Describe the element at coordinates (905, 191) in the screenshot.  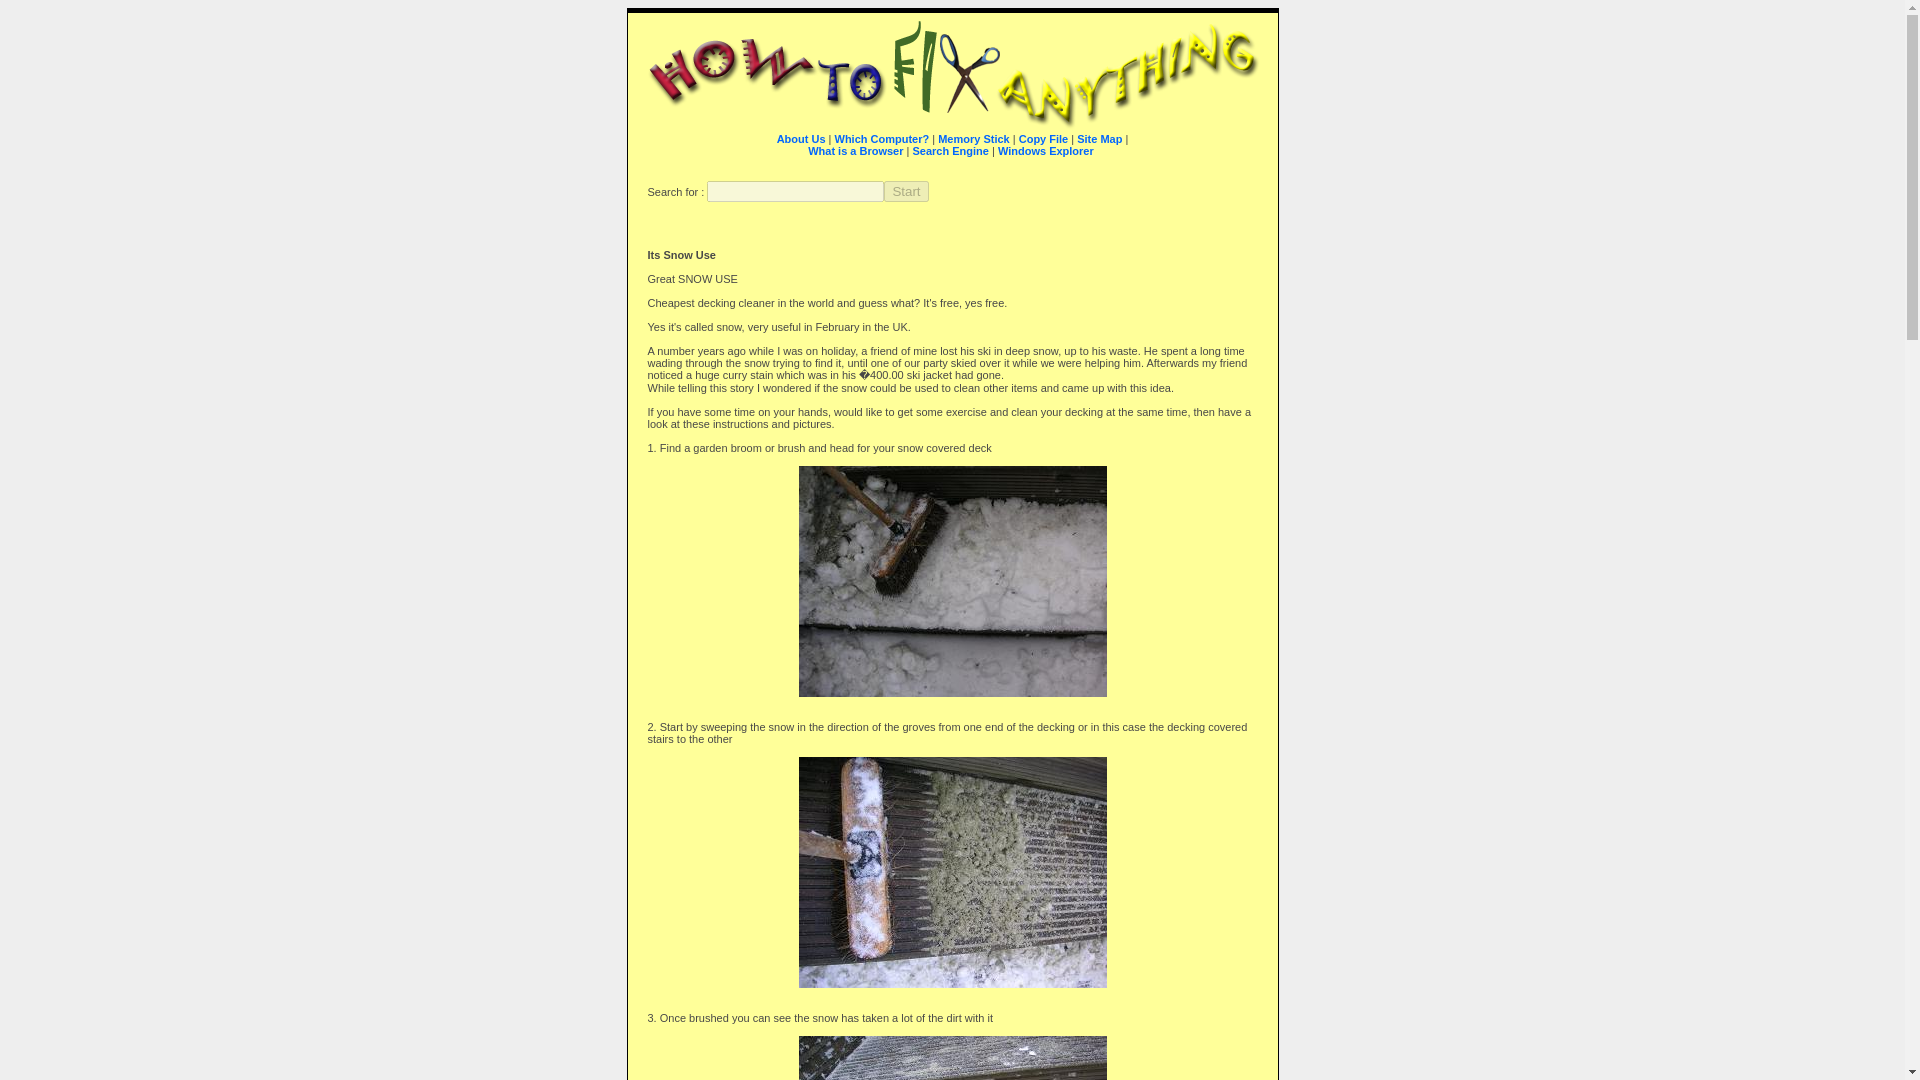
I see `Start` at that location.